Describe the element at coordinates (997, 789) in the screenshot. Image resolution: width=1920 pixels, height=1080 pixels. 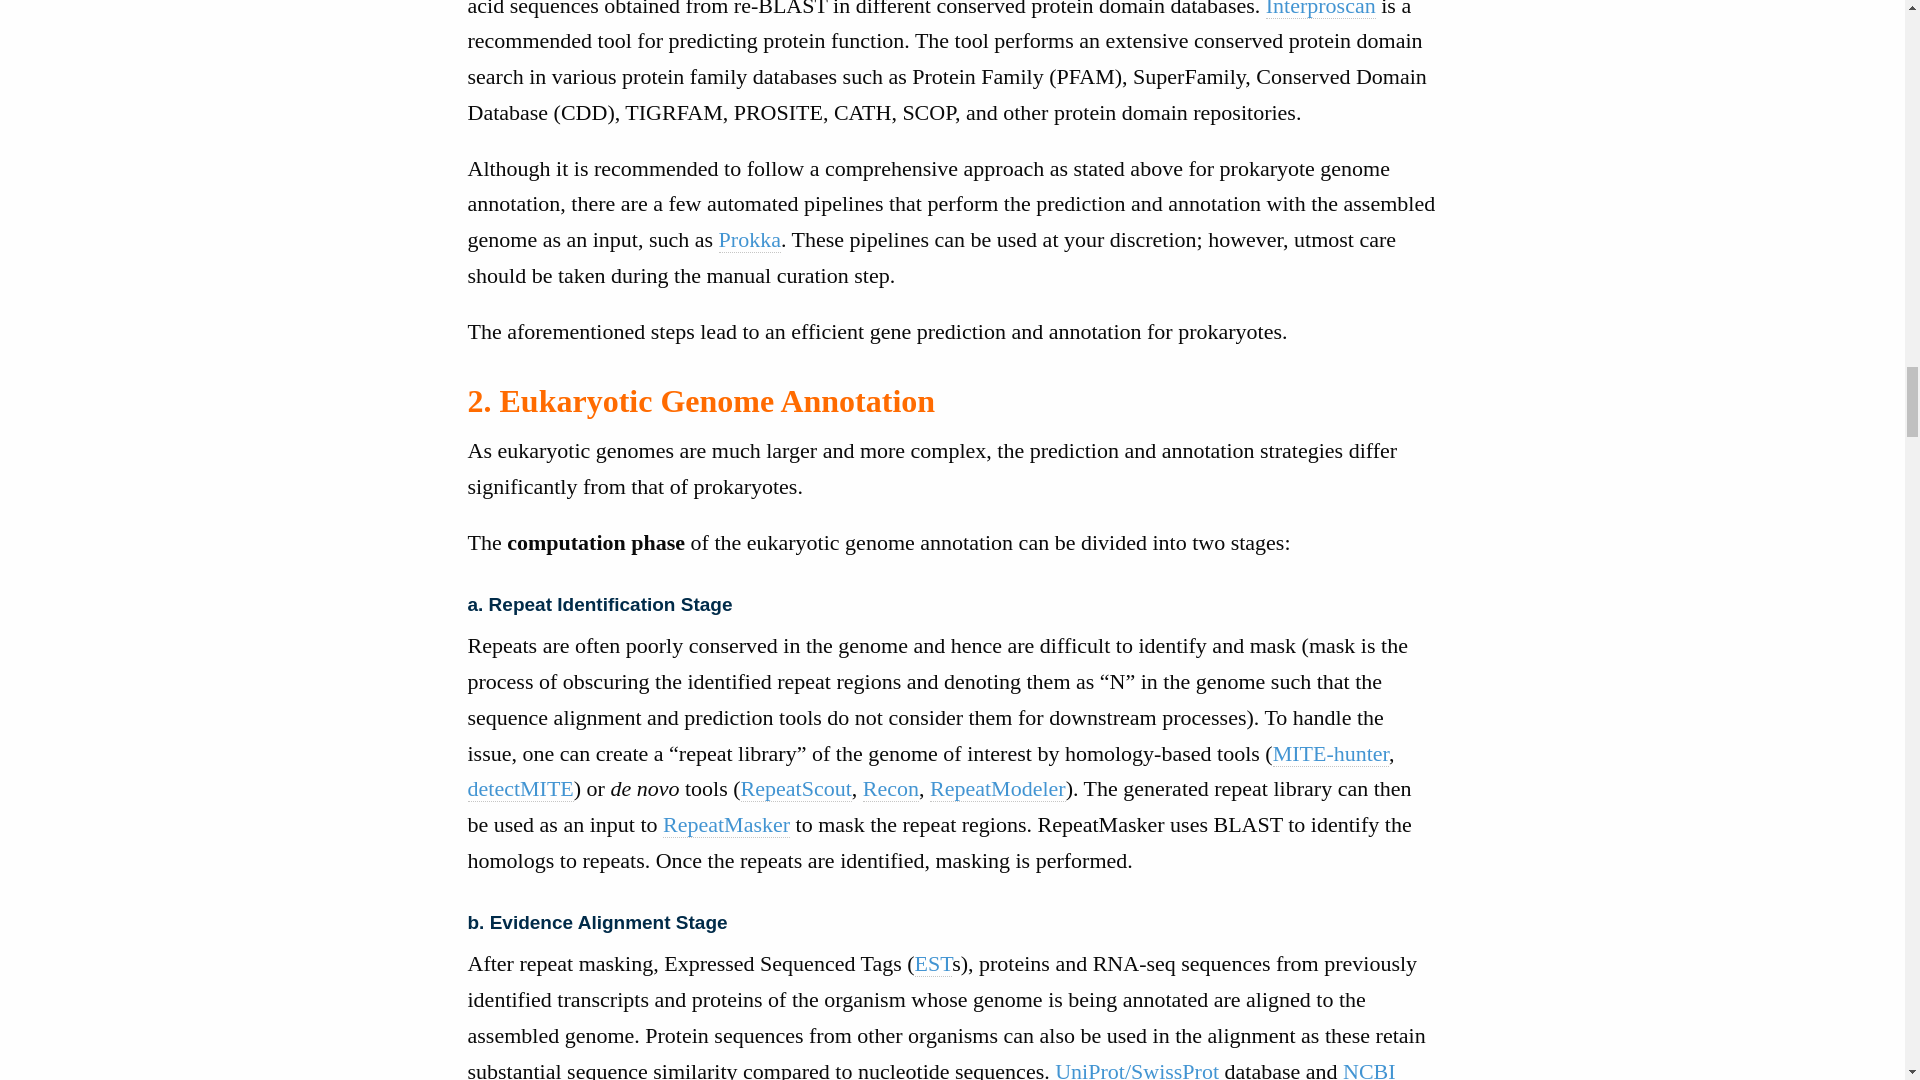
I see `RepeatModeler` at that location.